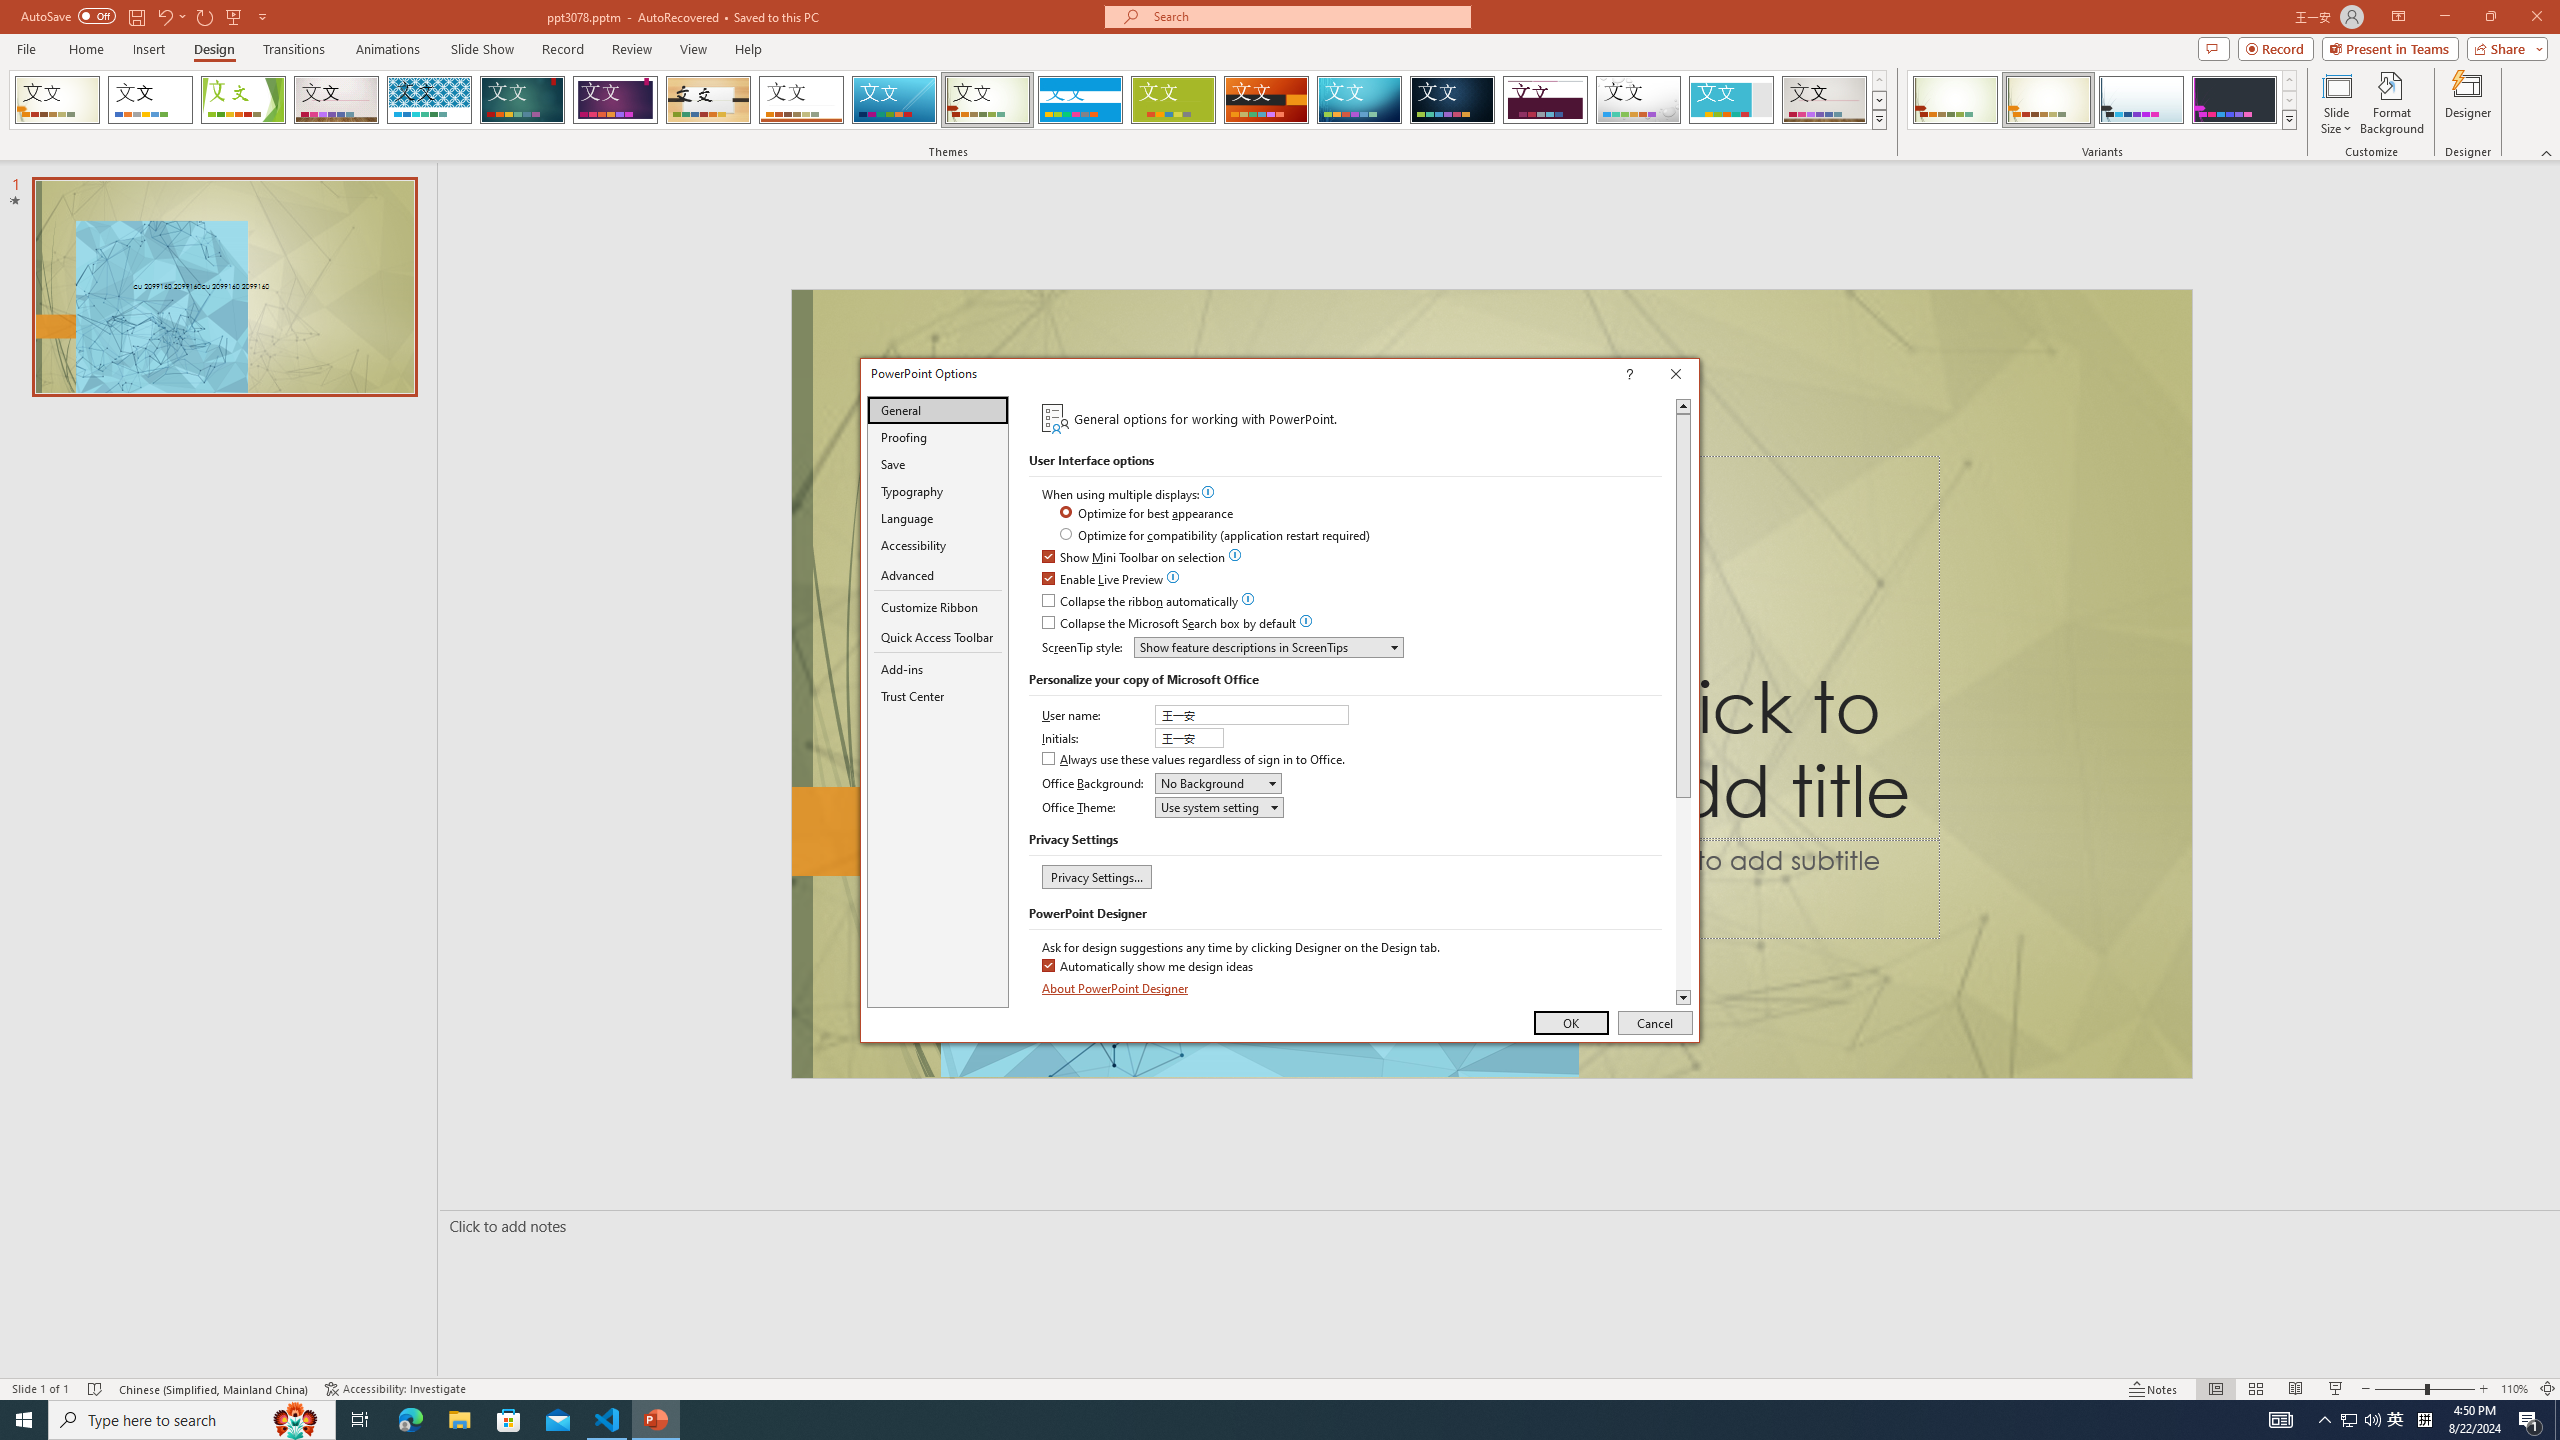 The width and height of the screenshot is (2560, 1440). What do you see at coordinates (1683, 998) in the screenshot?
I see `Line down` at bounding box center [1683, 998].